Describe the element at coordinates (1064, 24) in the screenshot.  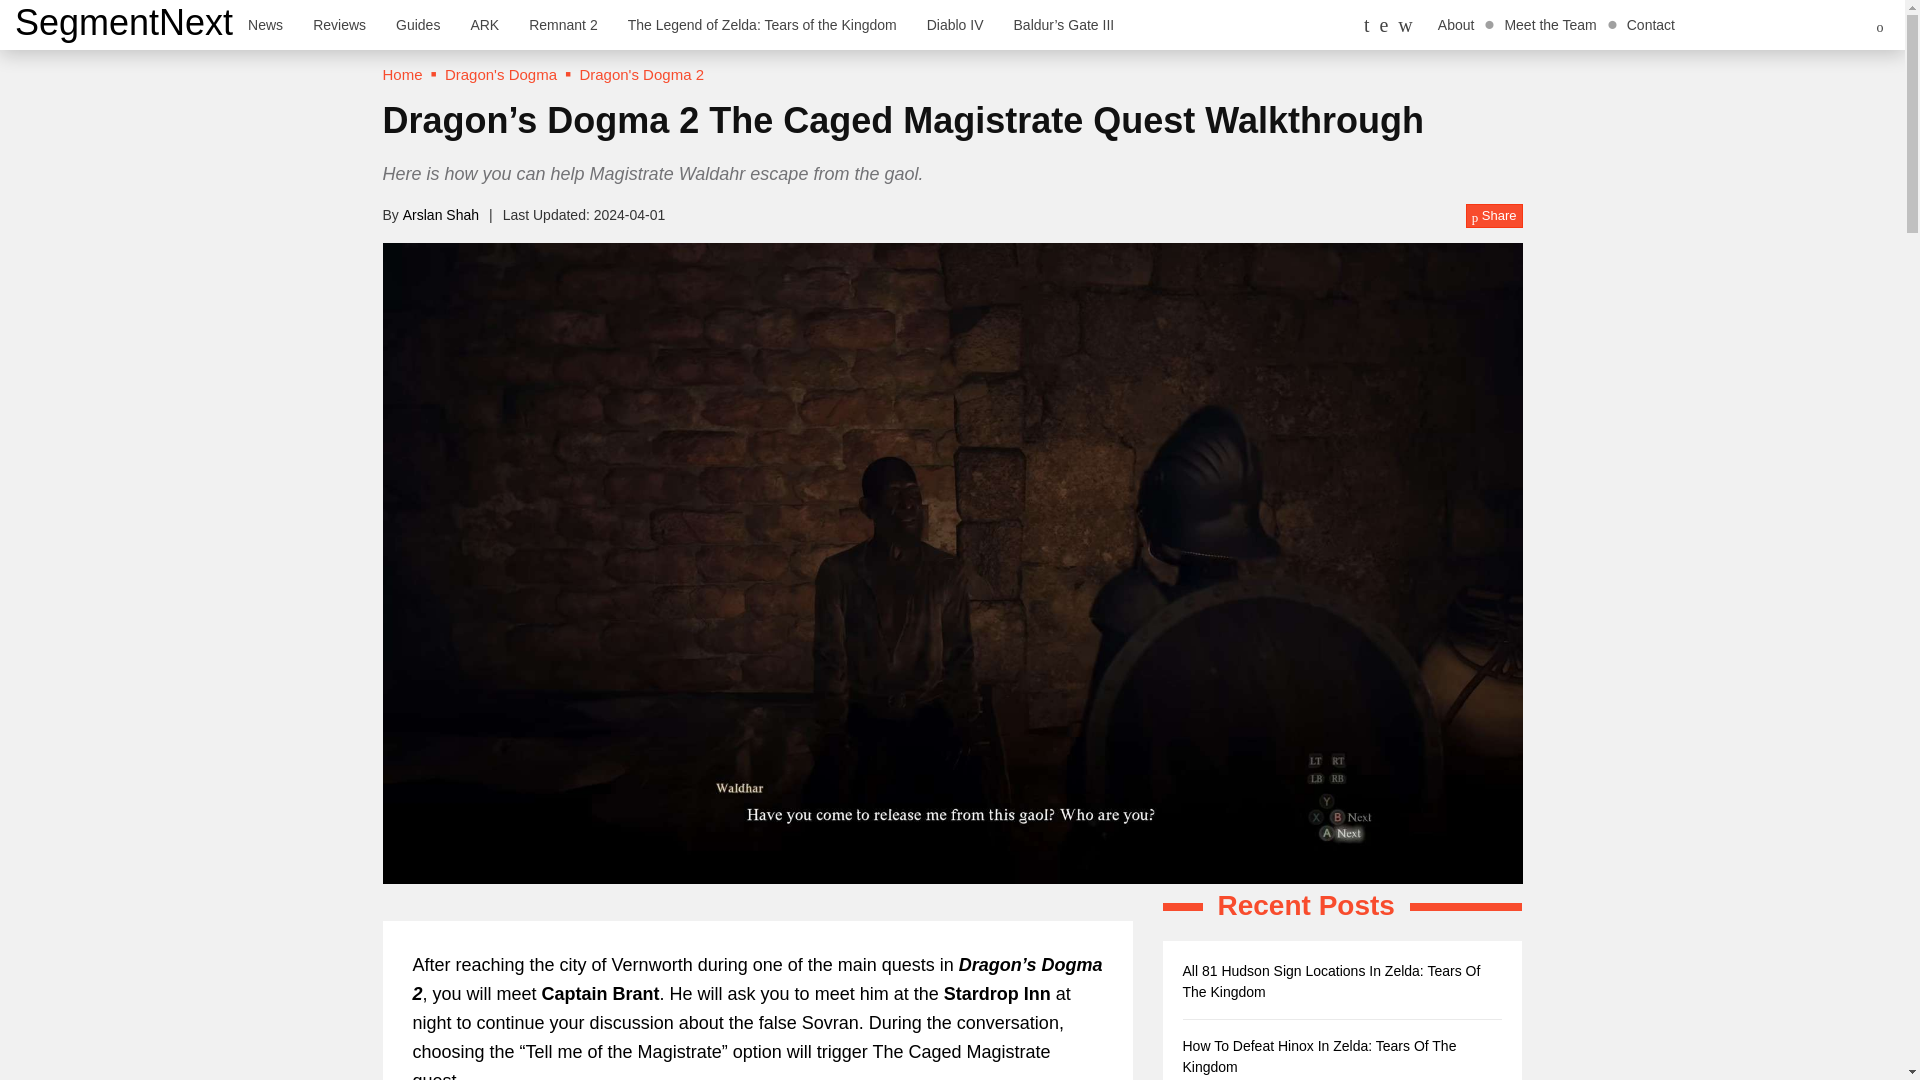
I see `Baldur's Gate III` at that location.